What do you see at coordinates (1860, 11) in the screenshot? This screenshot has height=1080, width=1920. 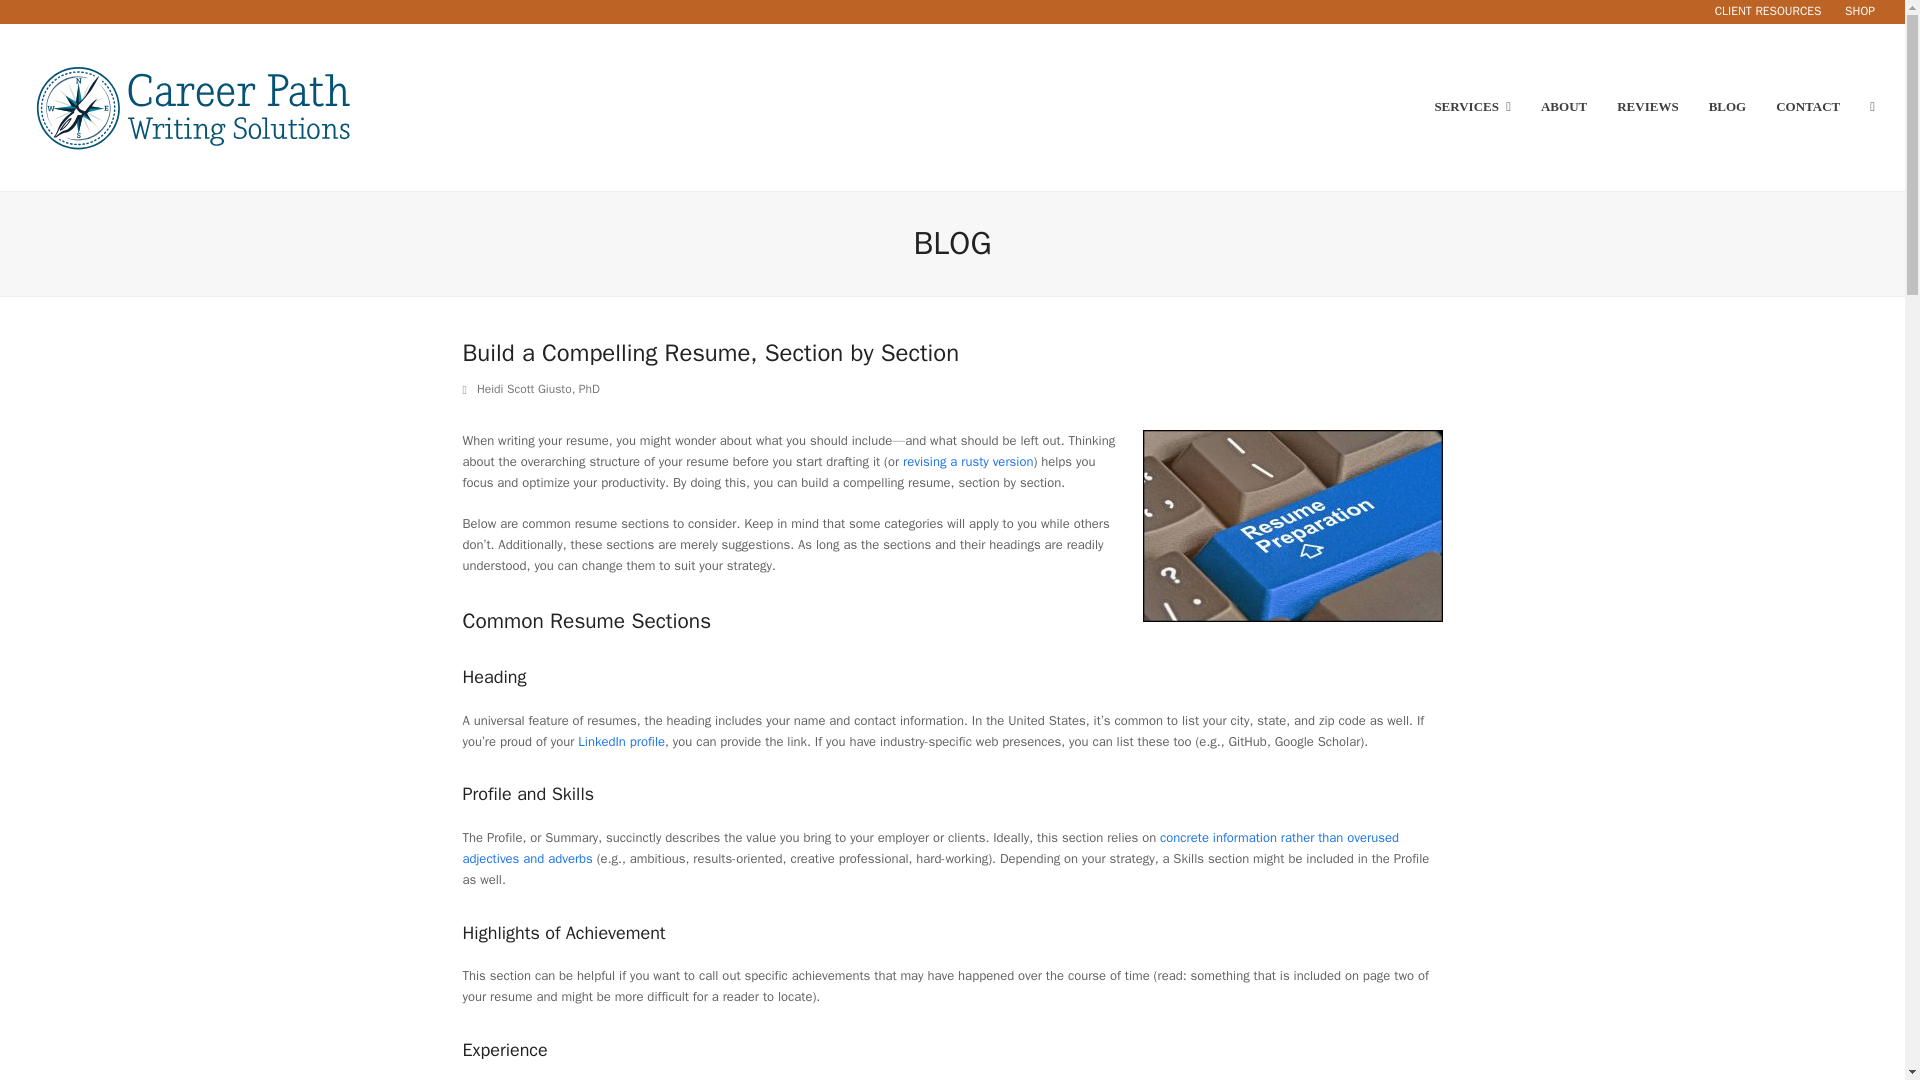 I see `SHOP` at bounding box center [1860, 11].